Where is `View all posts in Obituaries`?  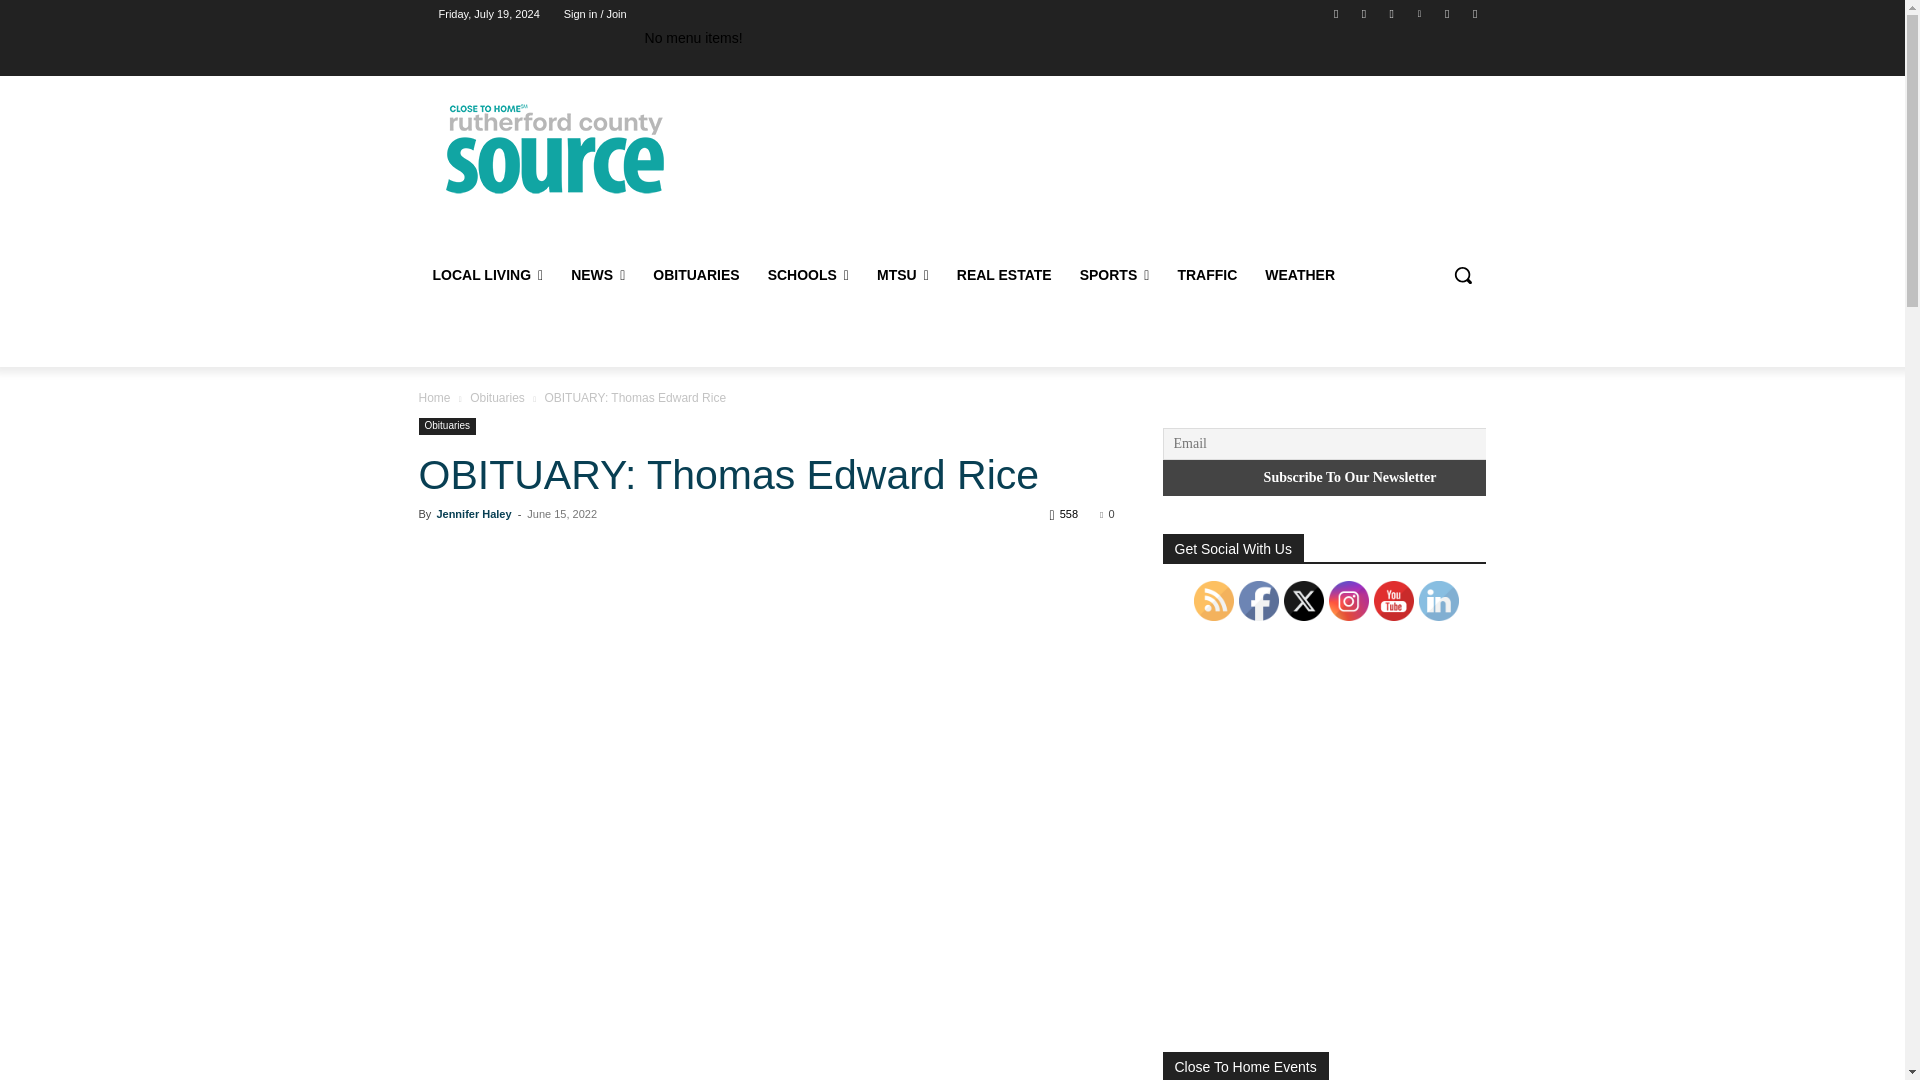
View all posts in Obituaries is located at coordinates (497, 398).